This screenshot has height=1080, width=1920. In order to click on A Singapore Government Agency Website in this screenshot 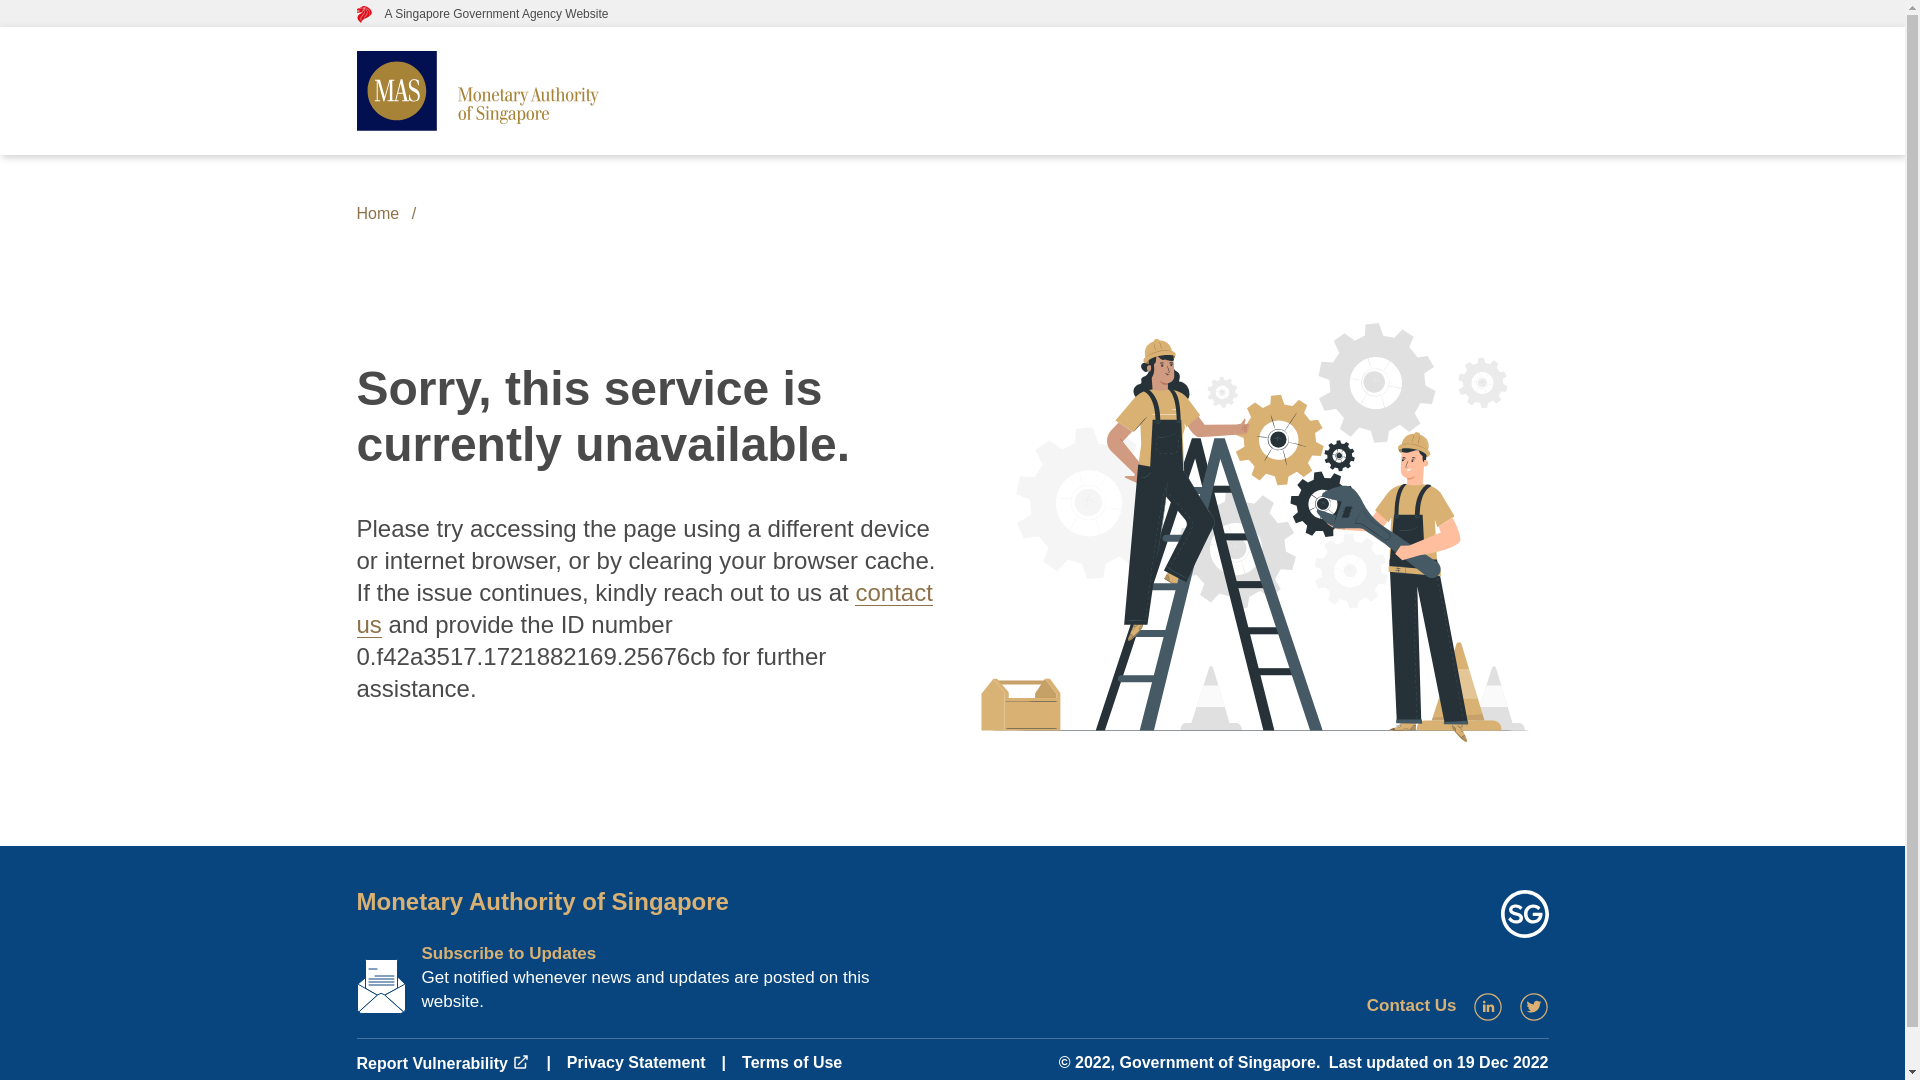, I will do `click(482, 13)`.